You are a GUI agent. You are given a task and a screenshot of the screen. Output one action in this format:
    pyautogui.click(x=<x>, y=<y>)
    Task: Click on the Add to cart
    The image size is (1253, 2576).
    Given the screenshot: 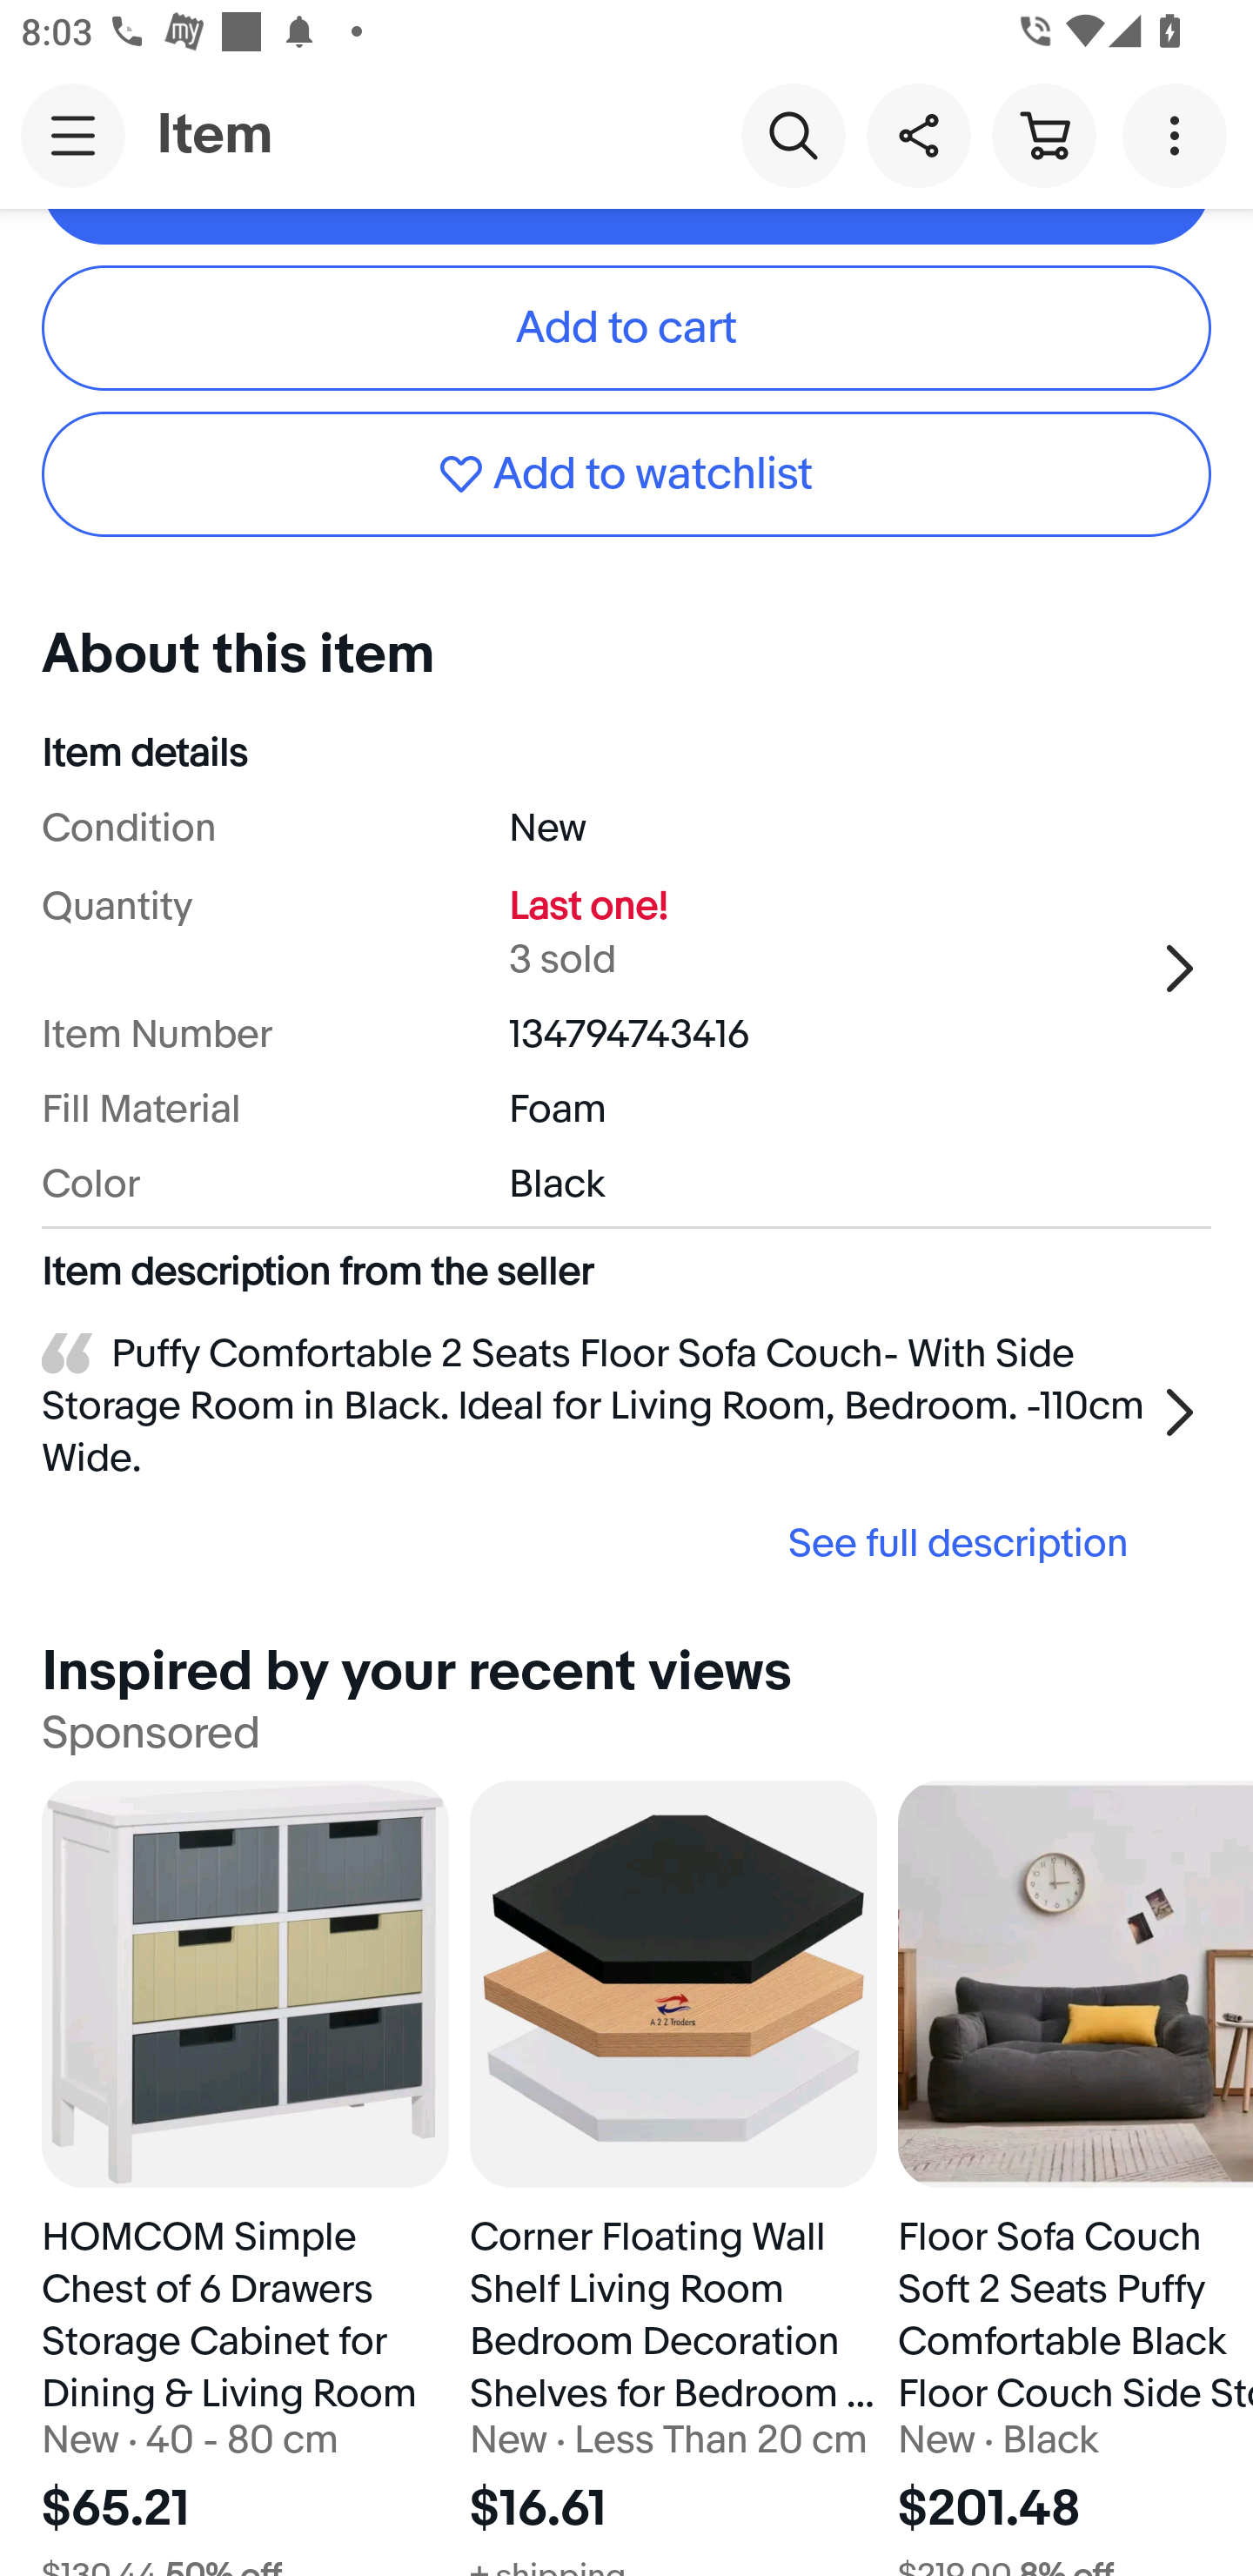 What is the action you would take?
    pyautogui.click(x=626, y=327)
    